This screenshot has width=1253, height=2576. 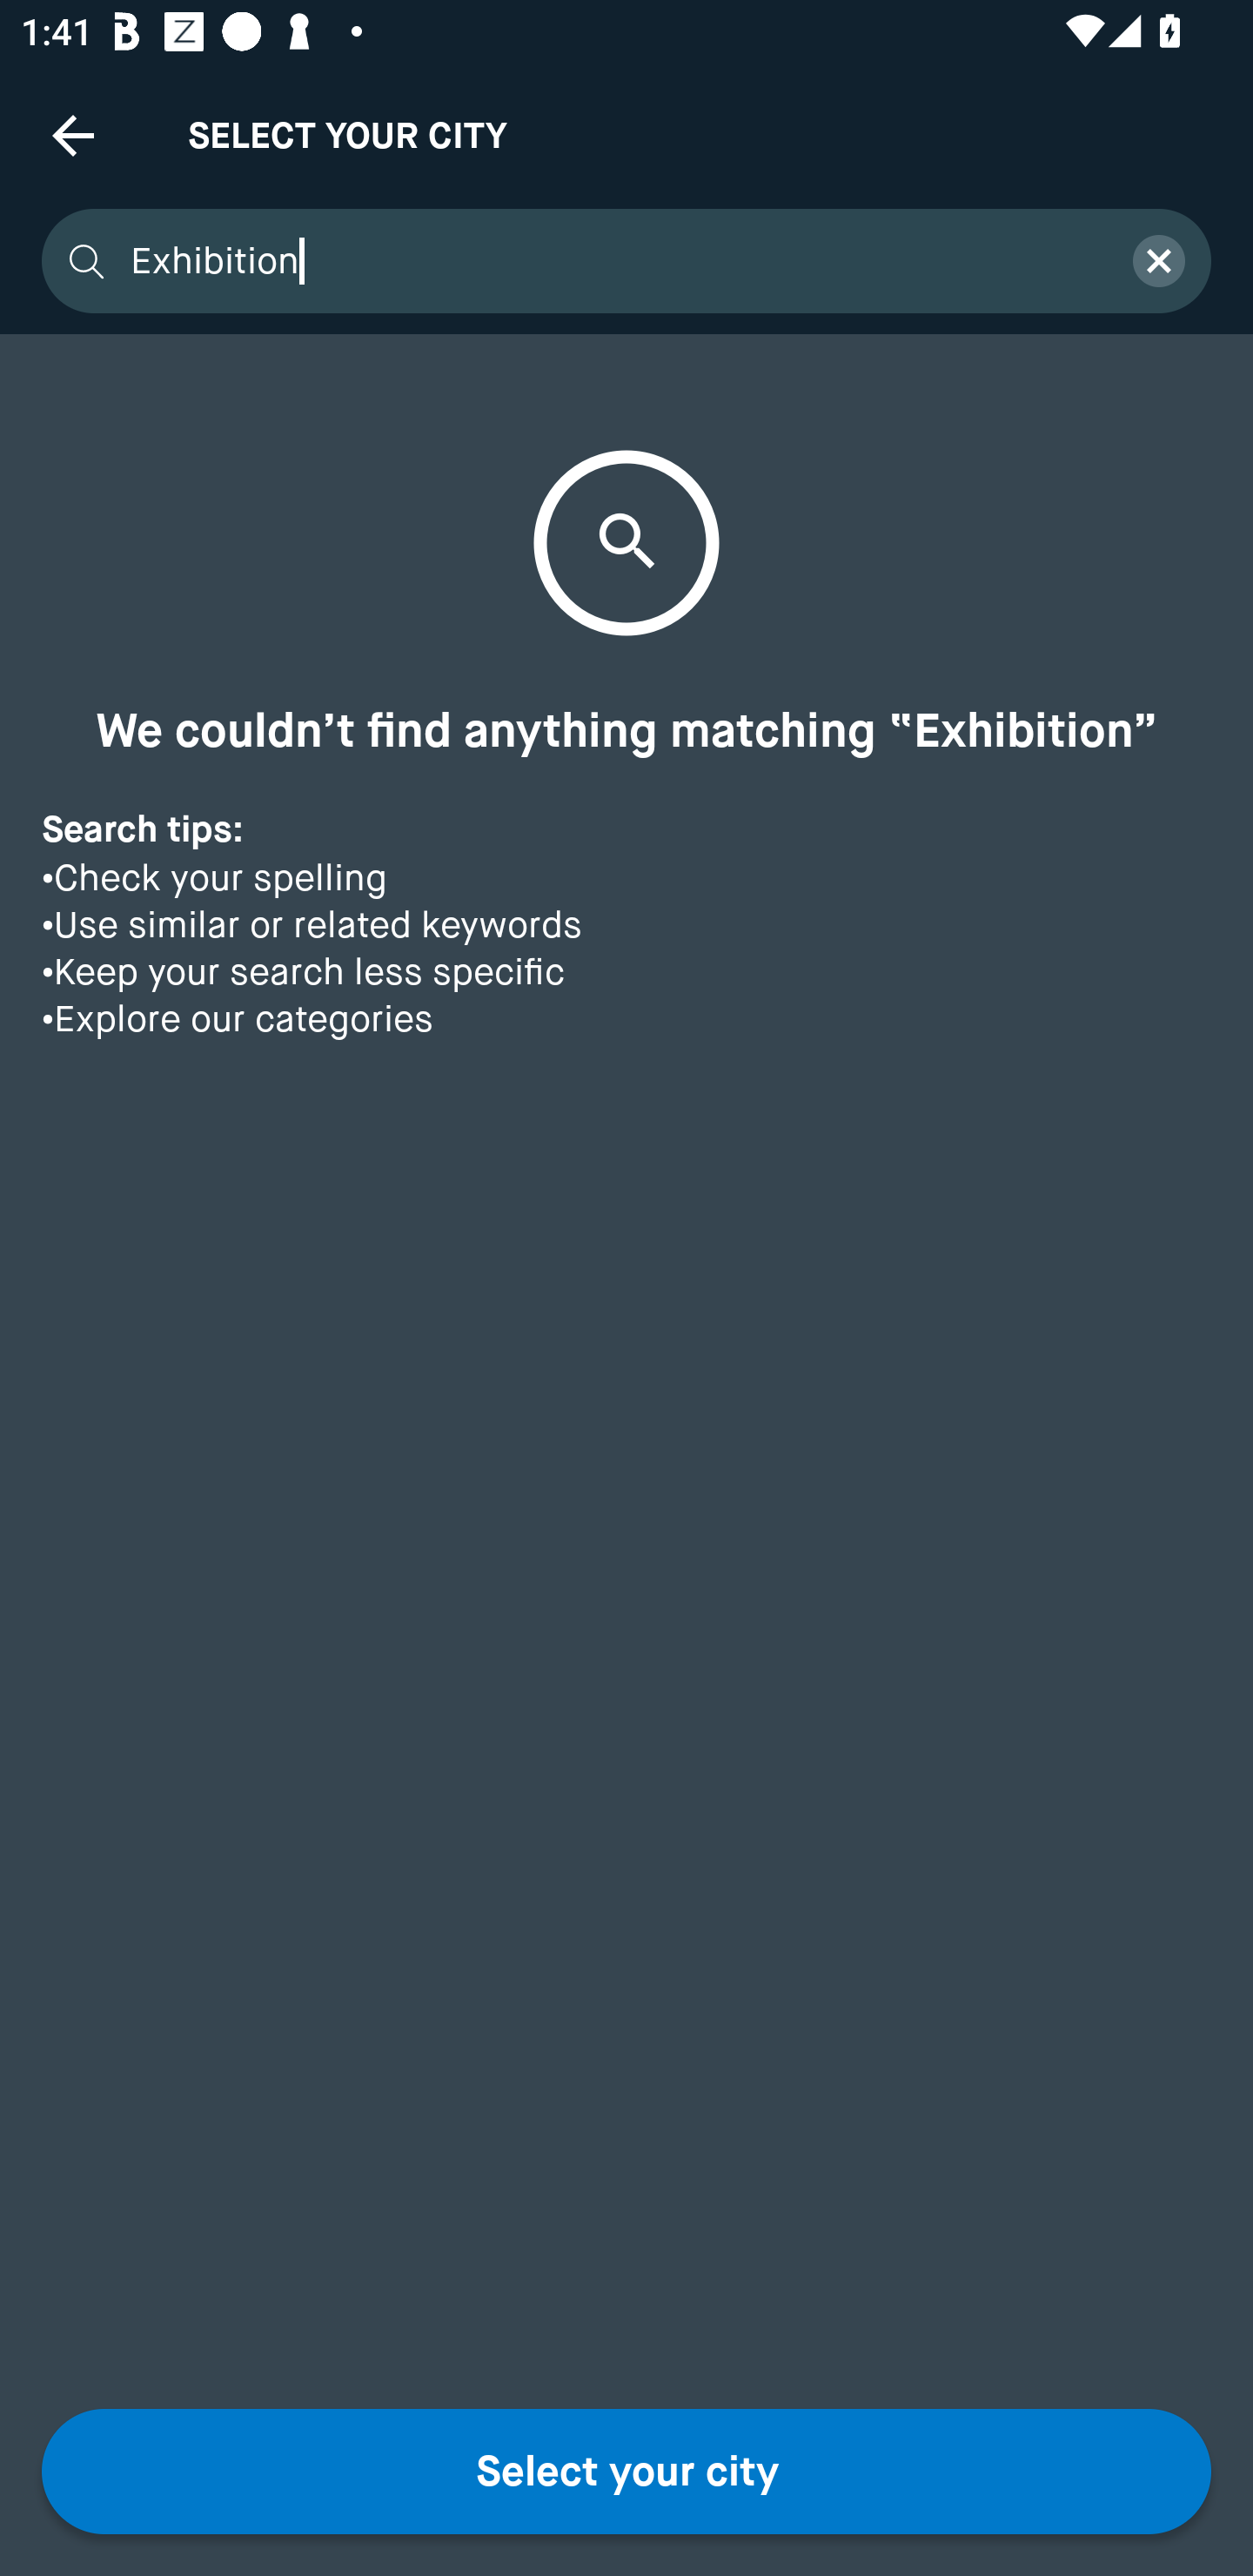 What do you see at coordinates (613, 261) in the screenshot?
I see `Exhibition` at bounding box center [613, 261].